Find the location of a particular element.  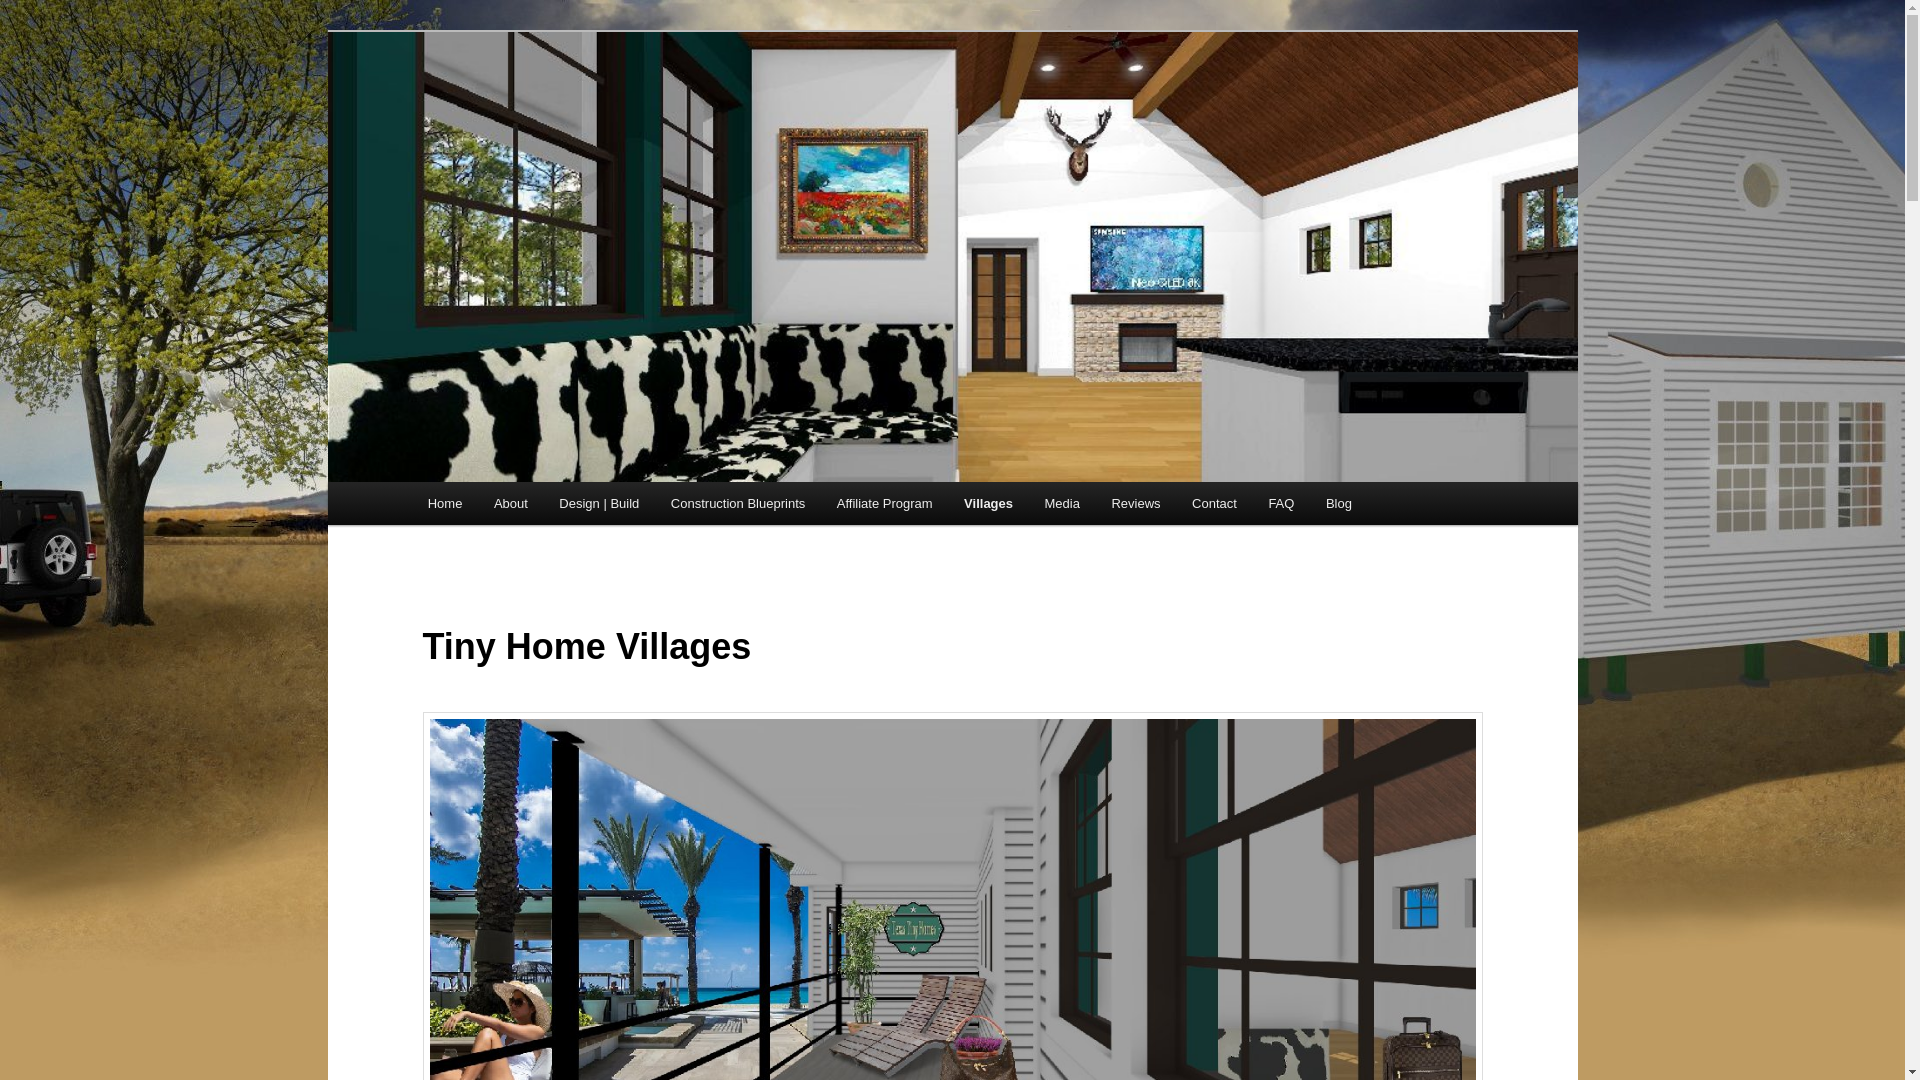

Reviews is located at coordinates (1136, 502).